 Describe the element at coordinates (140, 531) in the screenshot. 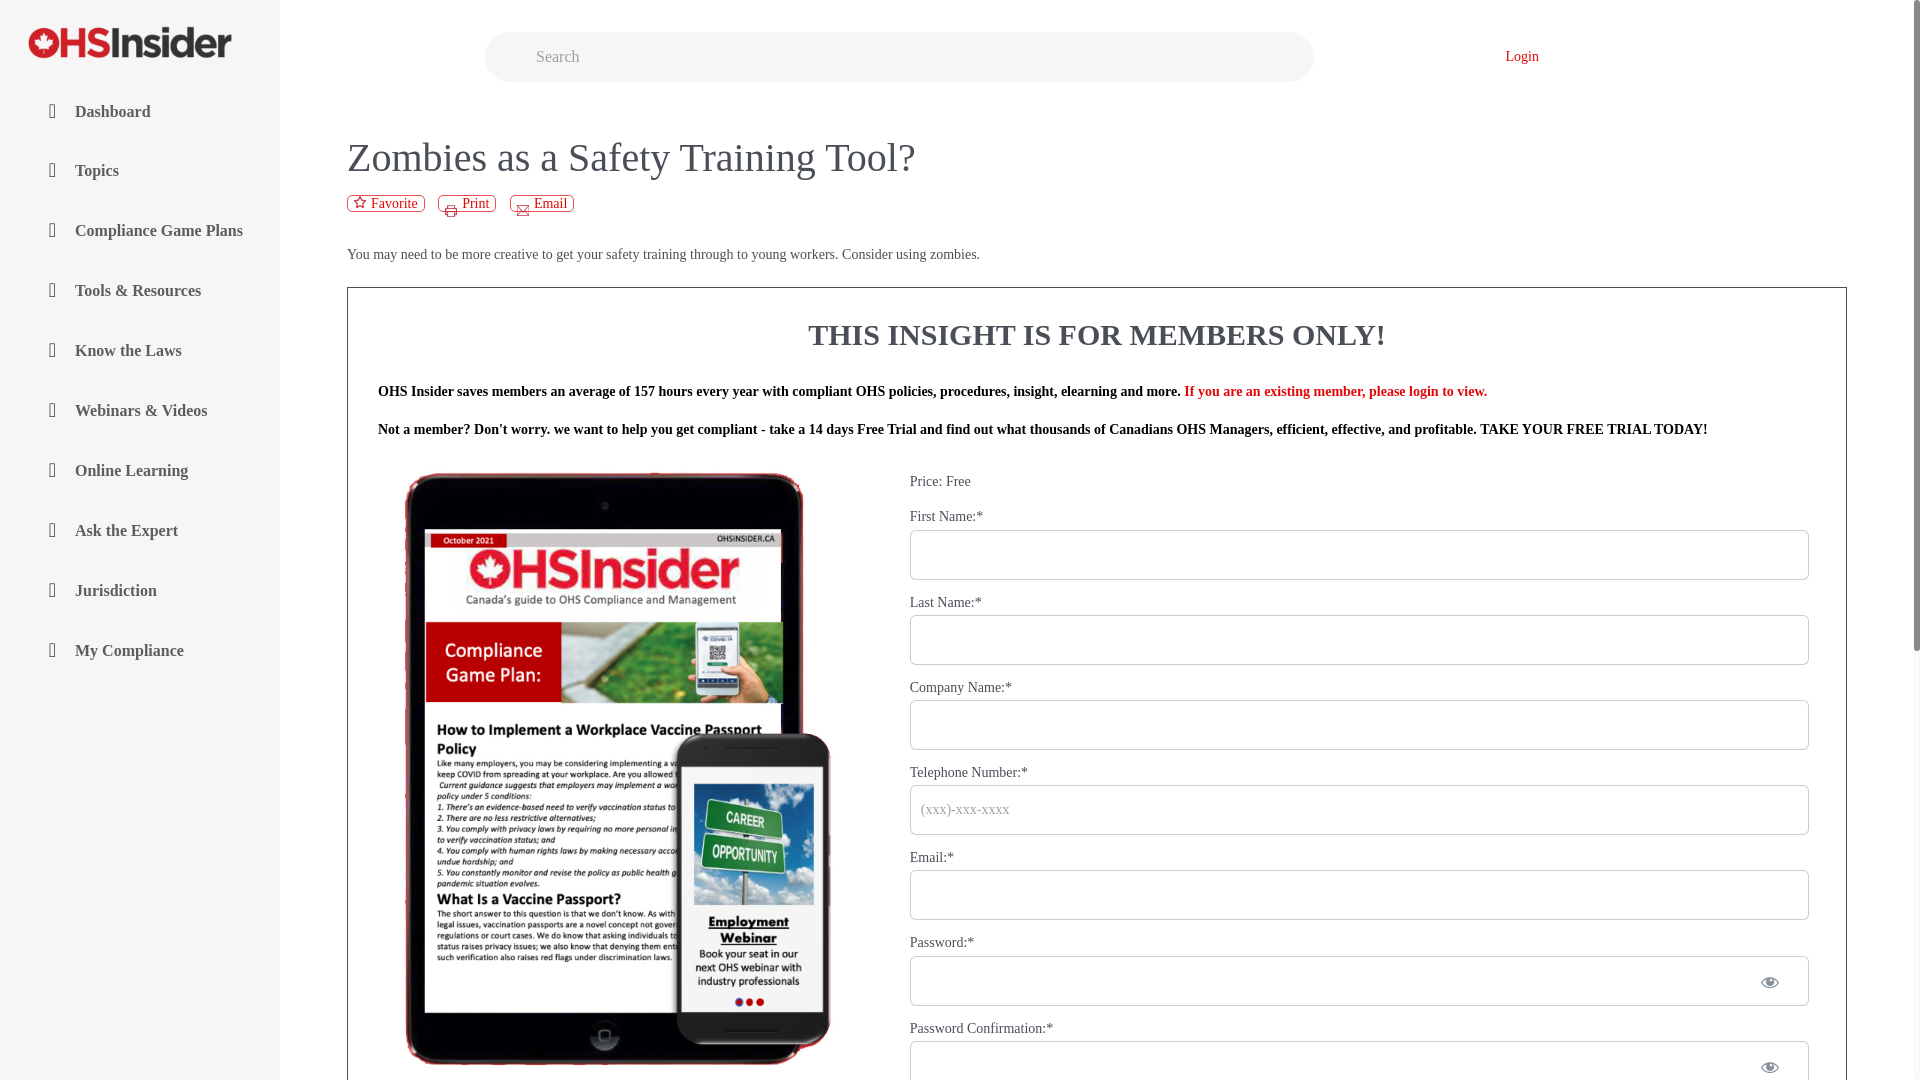

I see `Ask the Expert` at that location.